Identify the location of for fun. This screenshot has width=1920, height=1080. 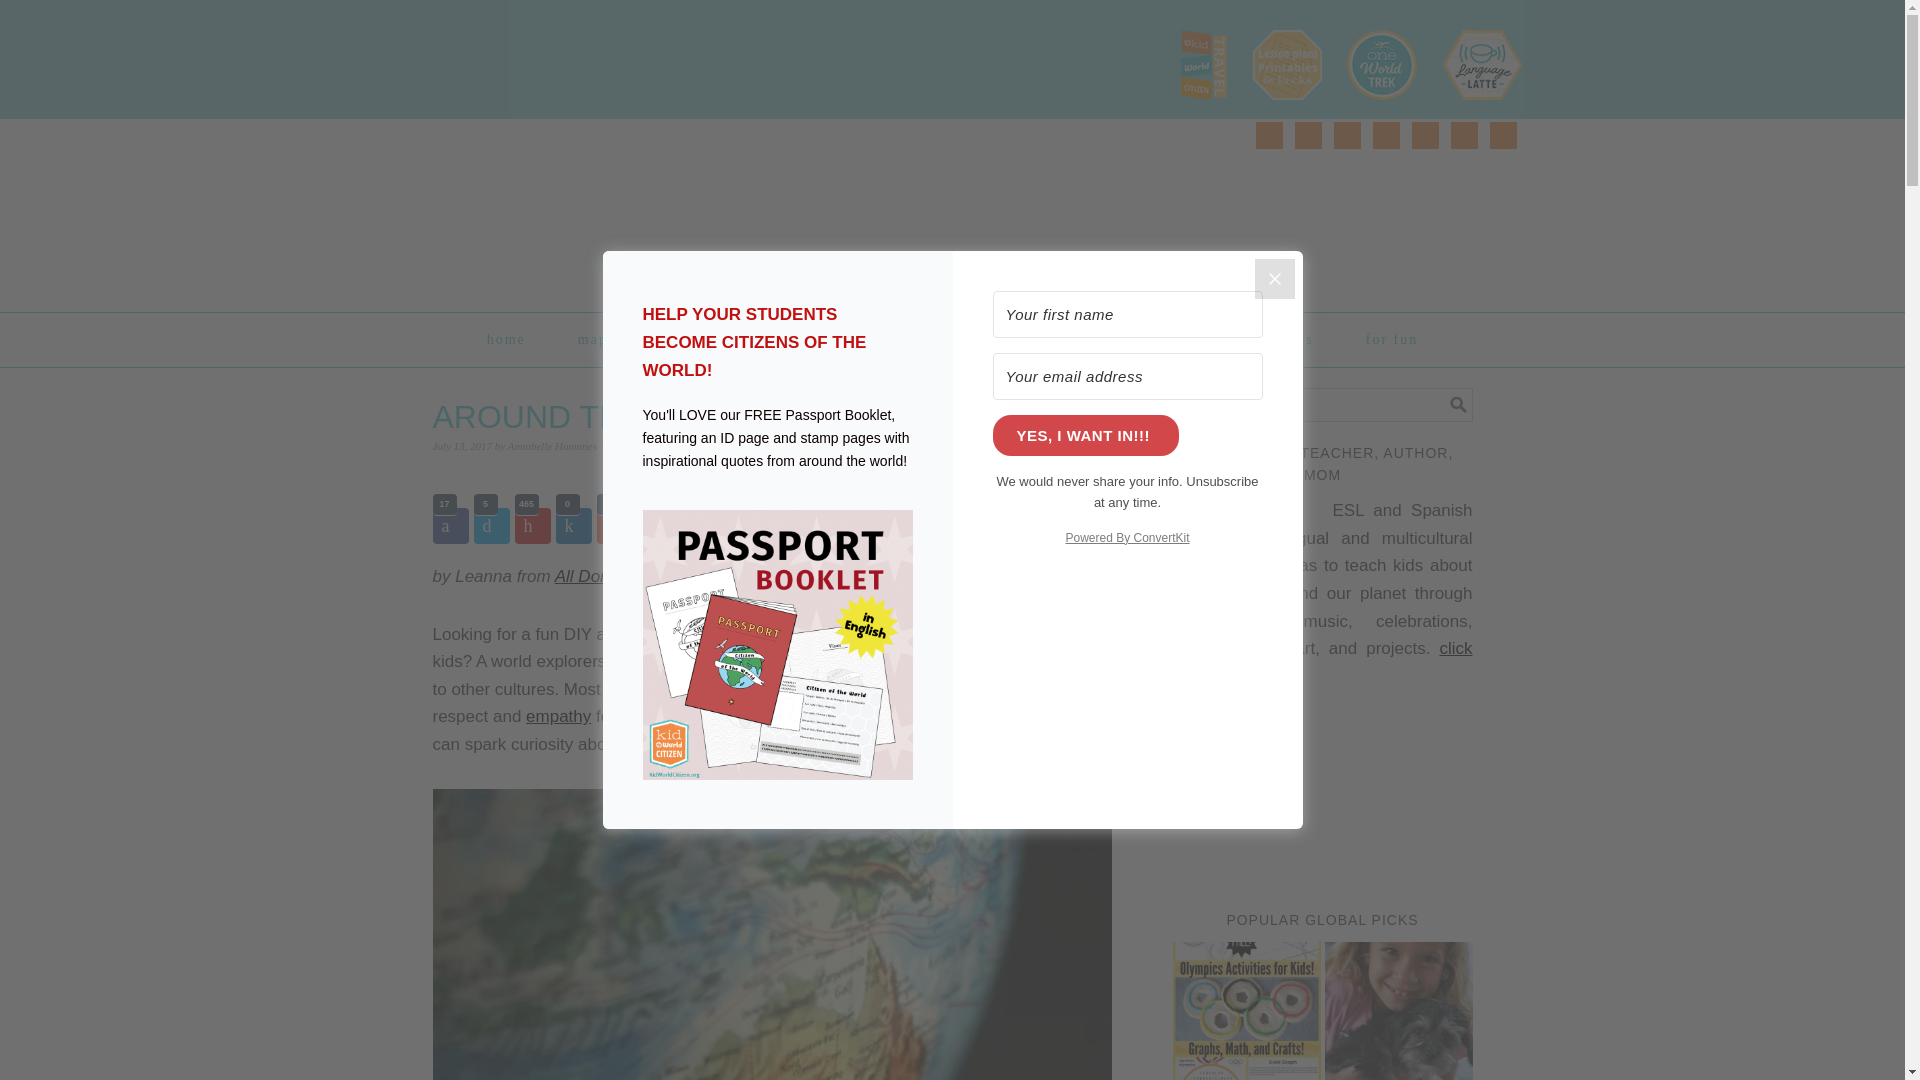
(1392, 339).